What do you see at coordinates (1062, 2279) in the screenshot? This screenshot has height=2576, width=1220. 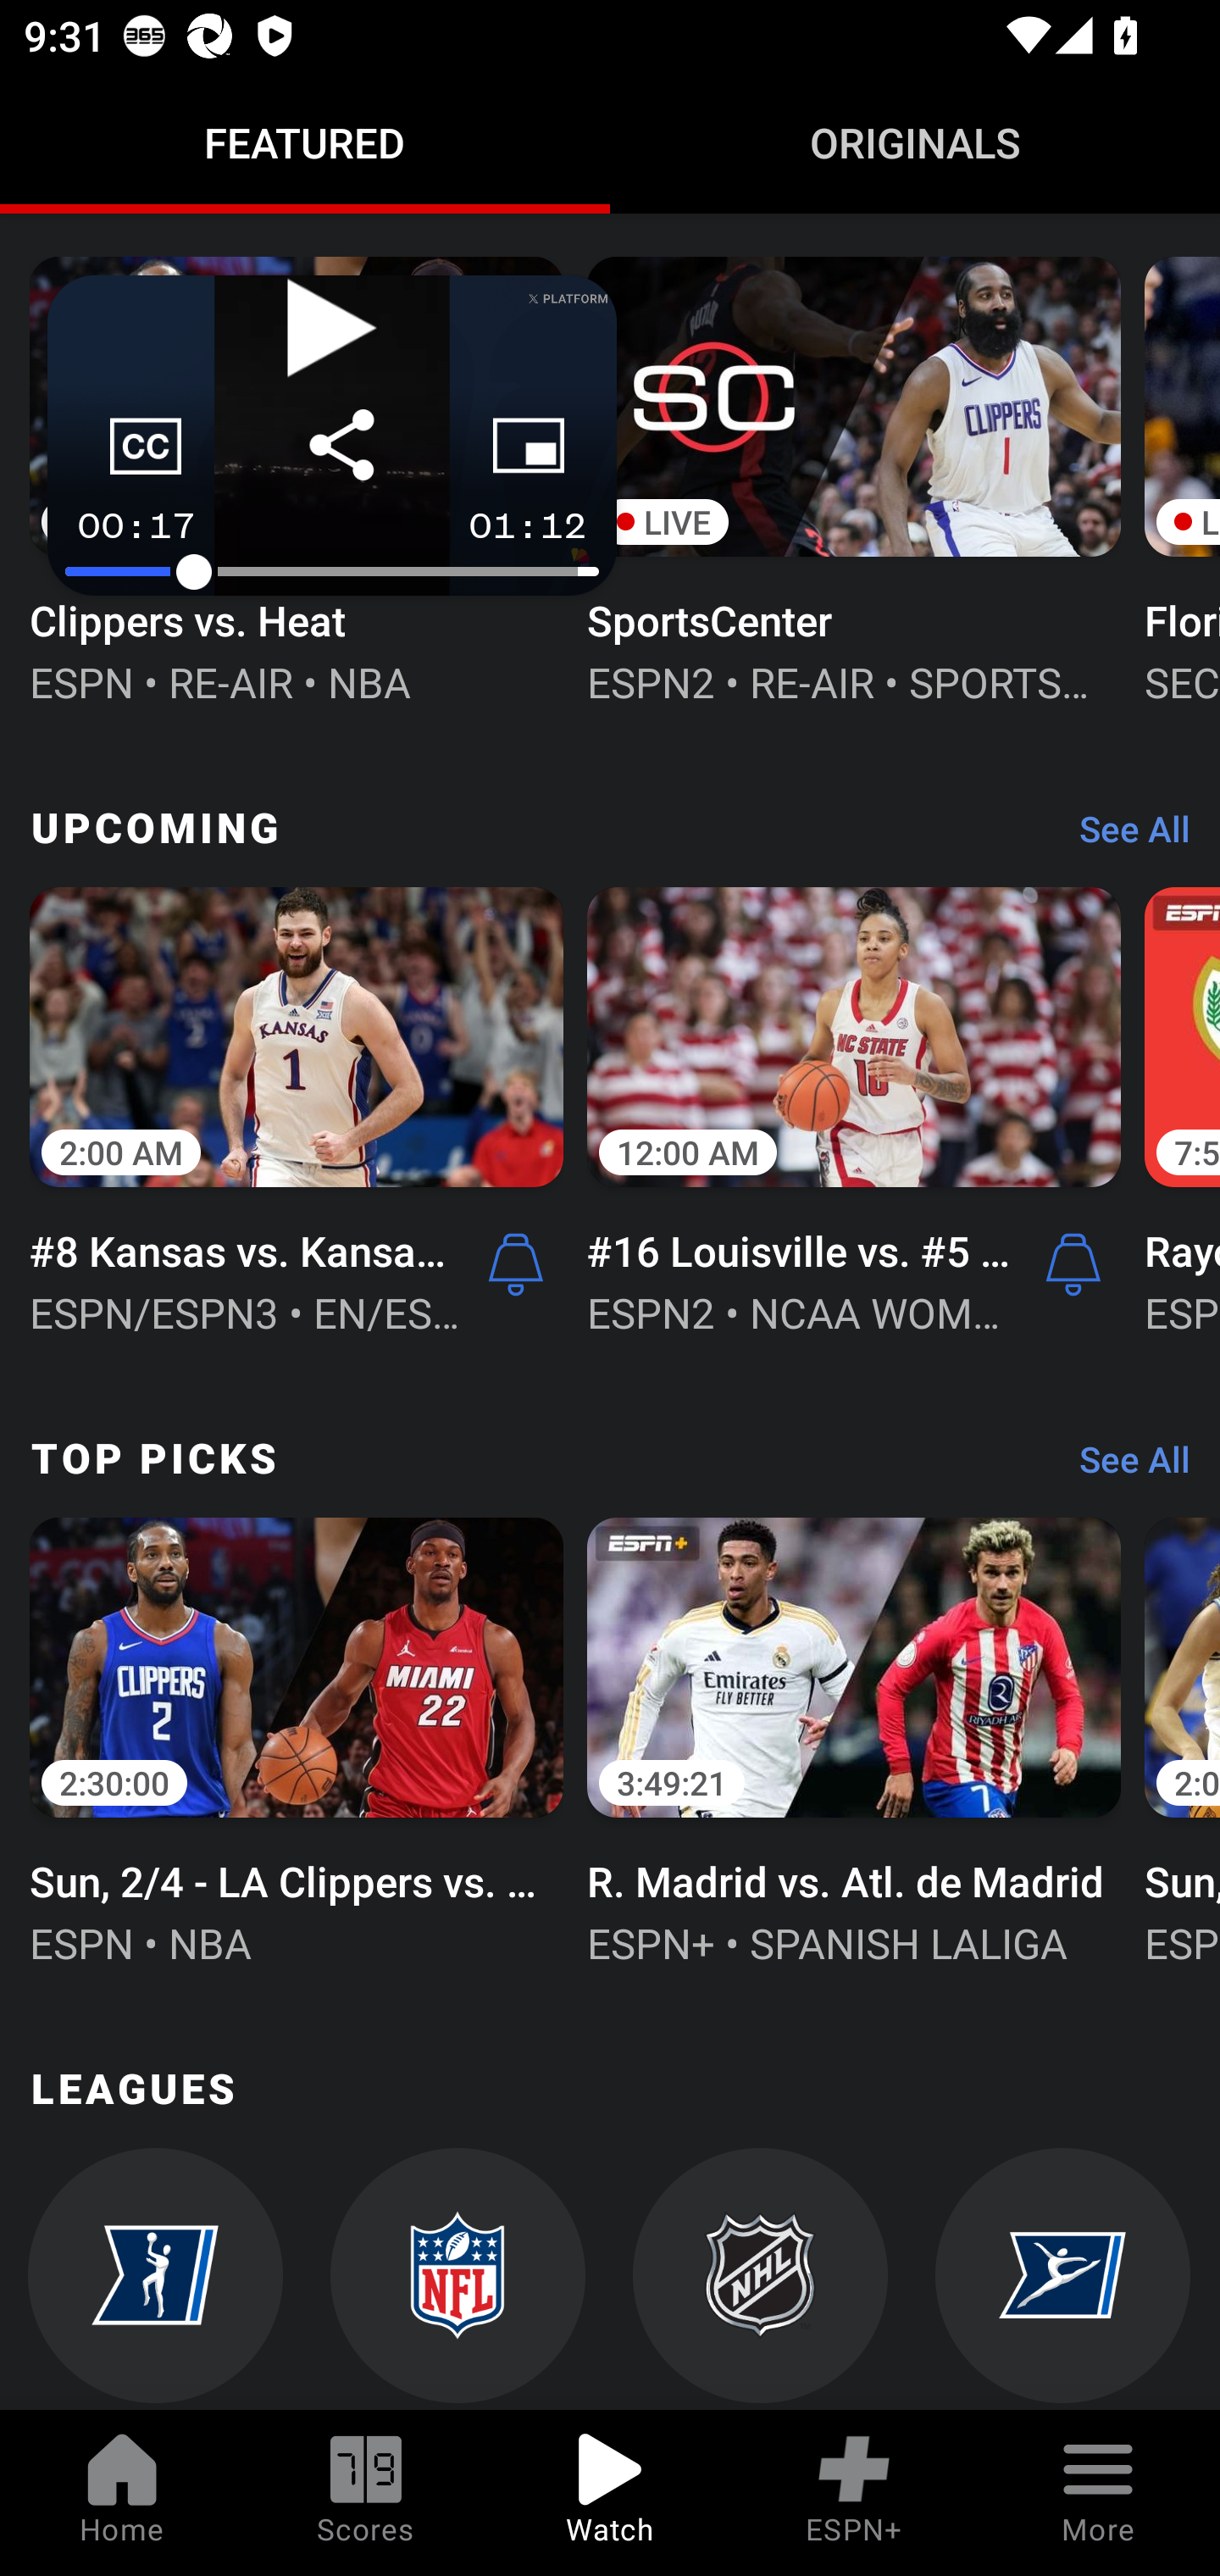 I see `NCAA Women's Gymnastics` at bounding box center [1062, 2279].